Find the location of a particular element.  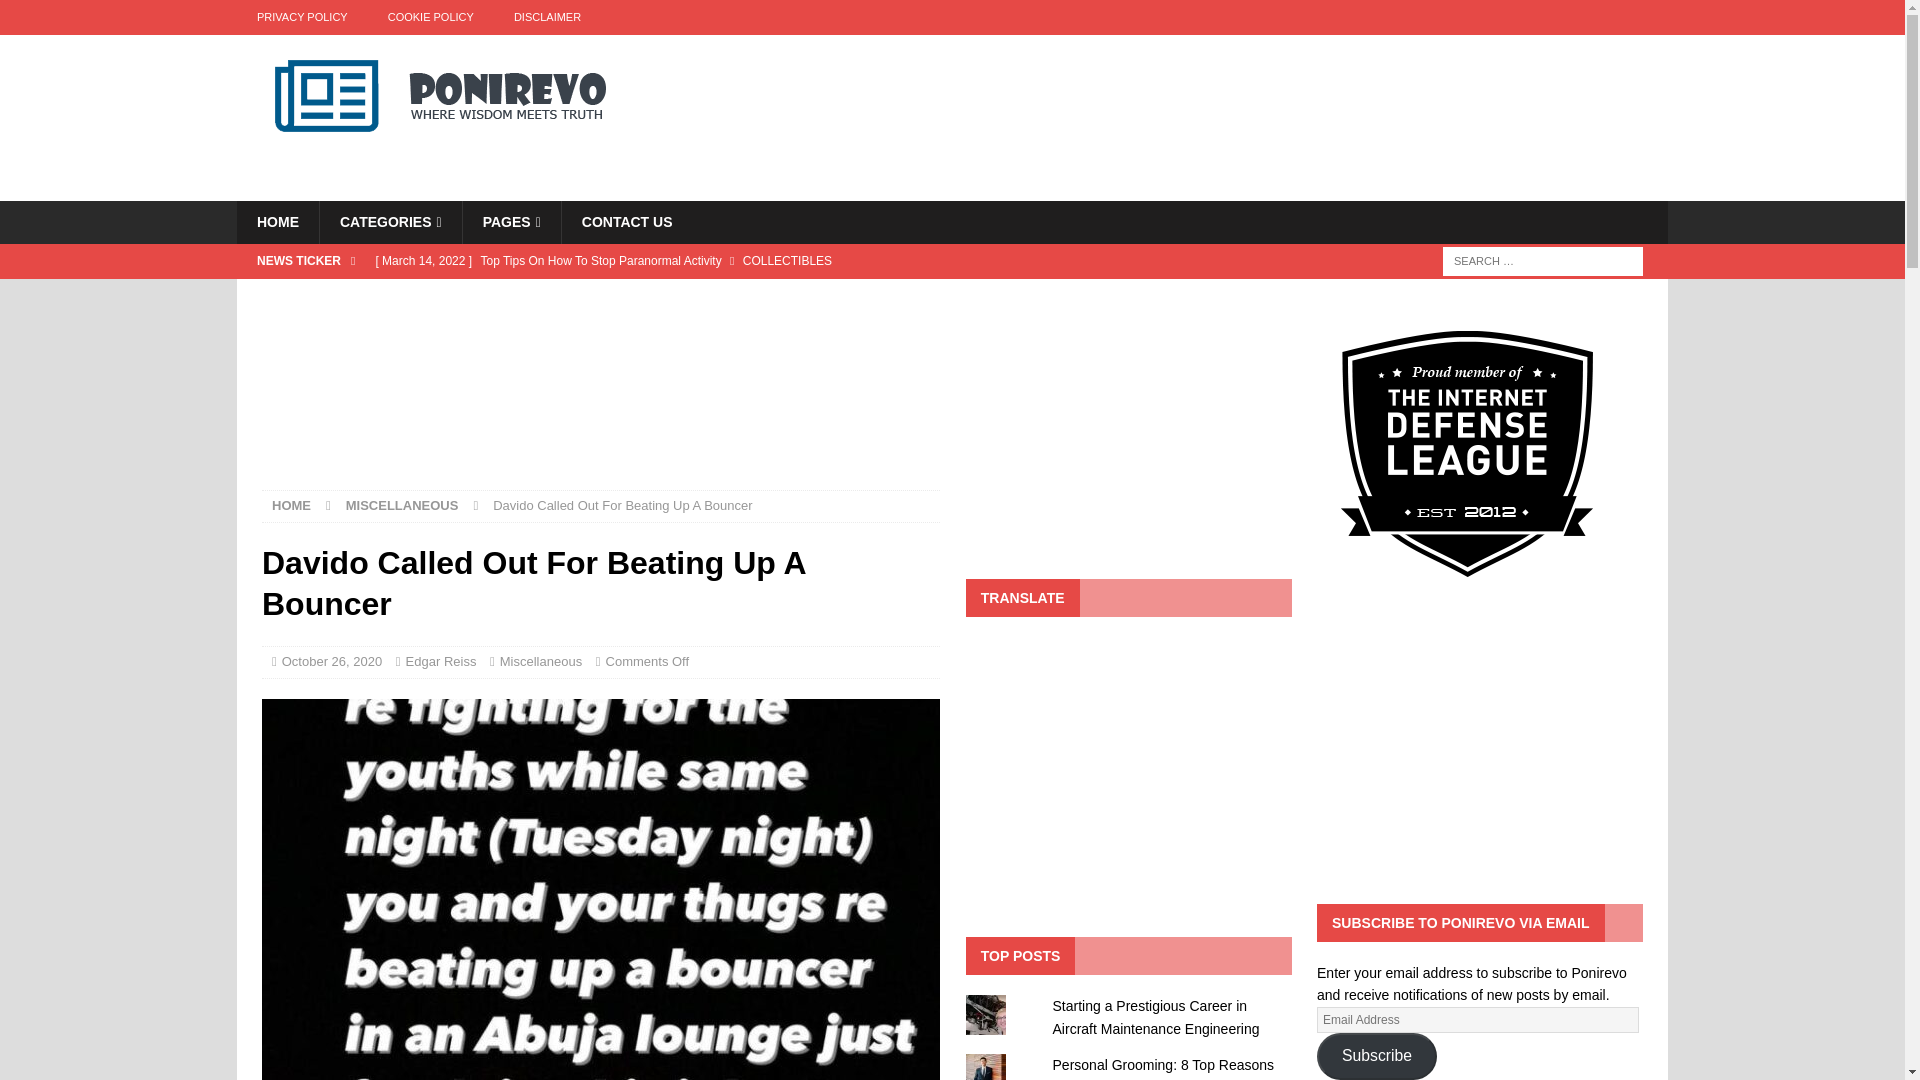

PAGES is located at coordinates (511, 222).